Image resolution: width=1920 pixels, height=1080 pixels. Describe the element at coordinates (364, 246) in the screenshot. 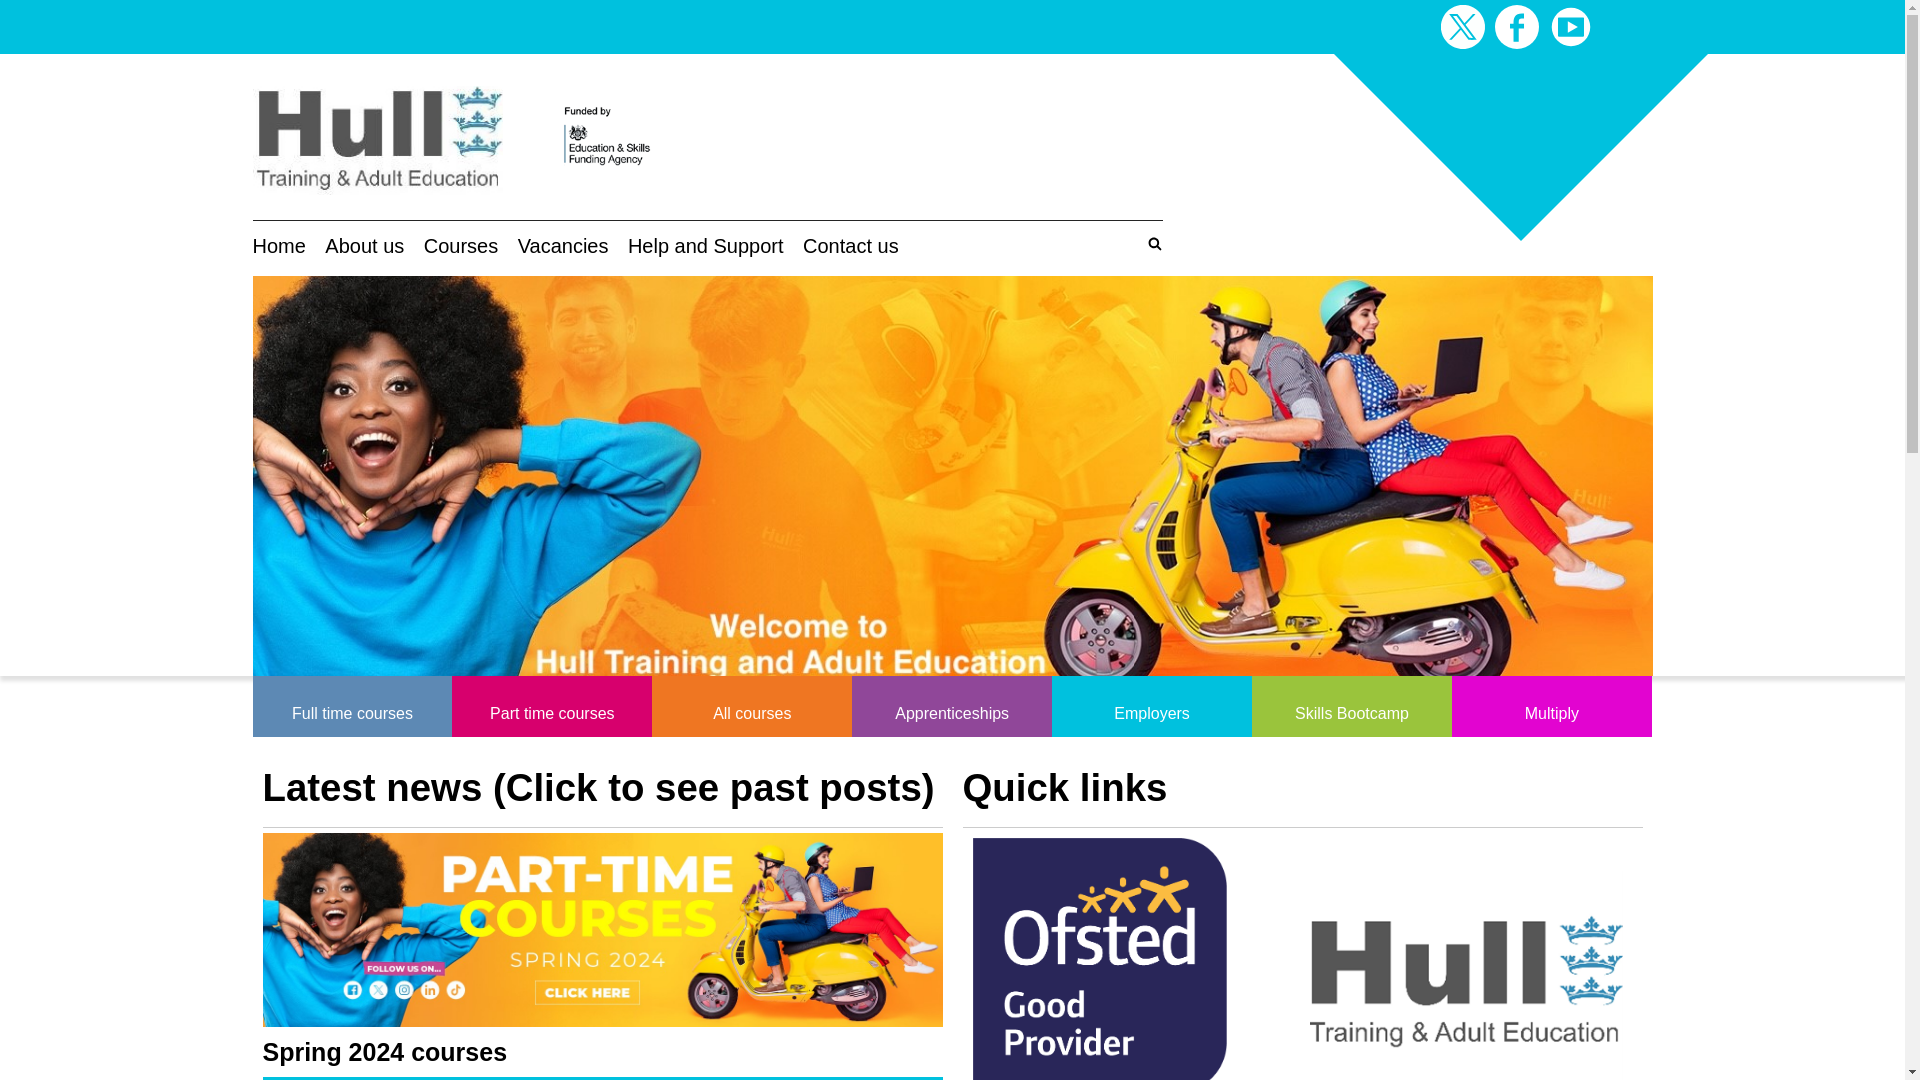

I see `About us` at that location.